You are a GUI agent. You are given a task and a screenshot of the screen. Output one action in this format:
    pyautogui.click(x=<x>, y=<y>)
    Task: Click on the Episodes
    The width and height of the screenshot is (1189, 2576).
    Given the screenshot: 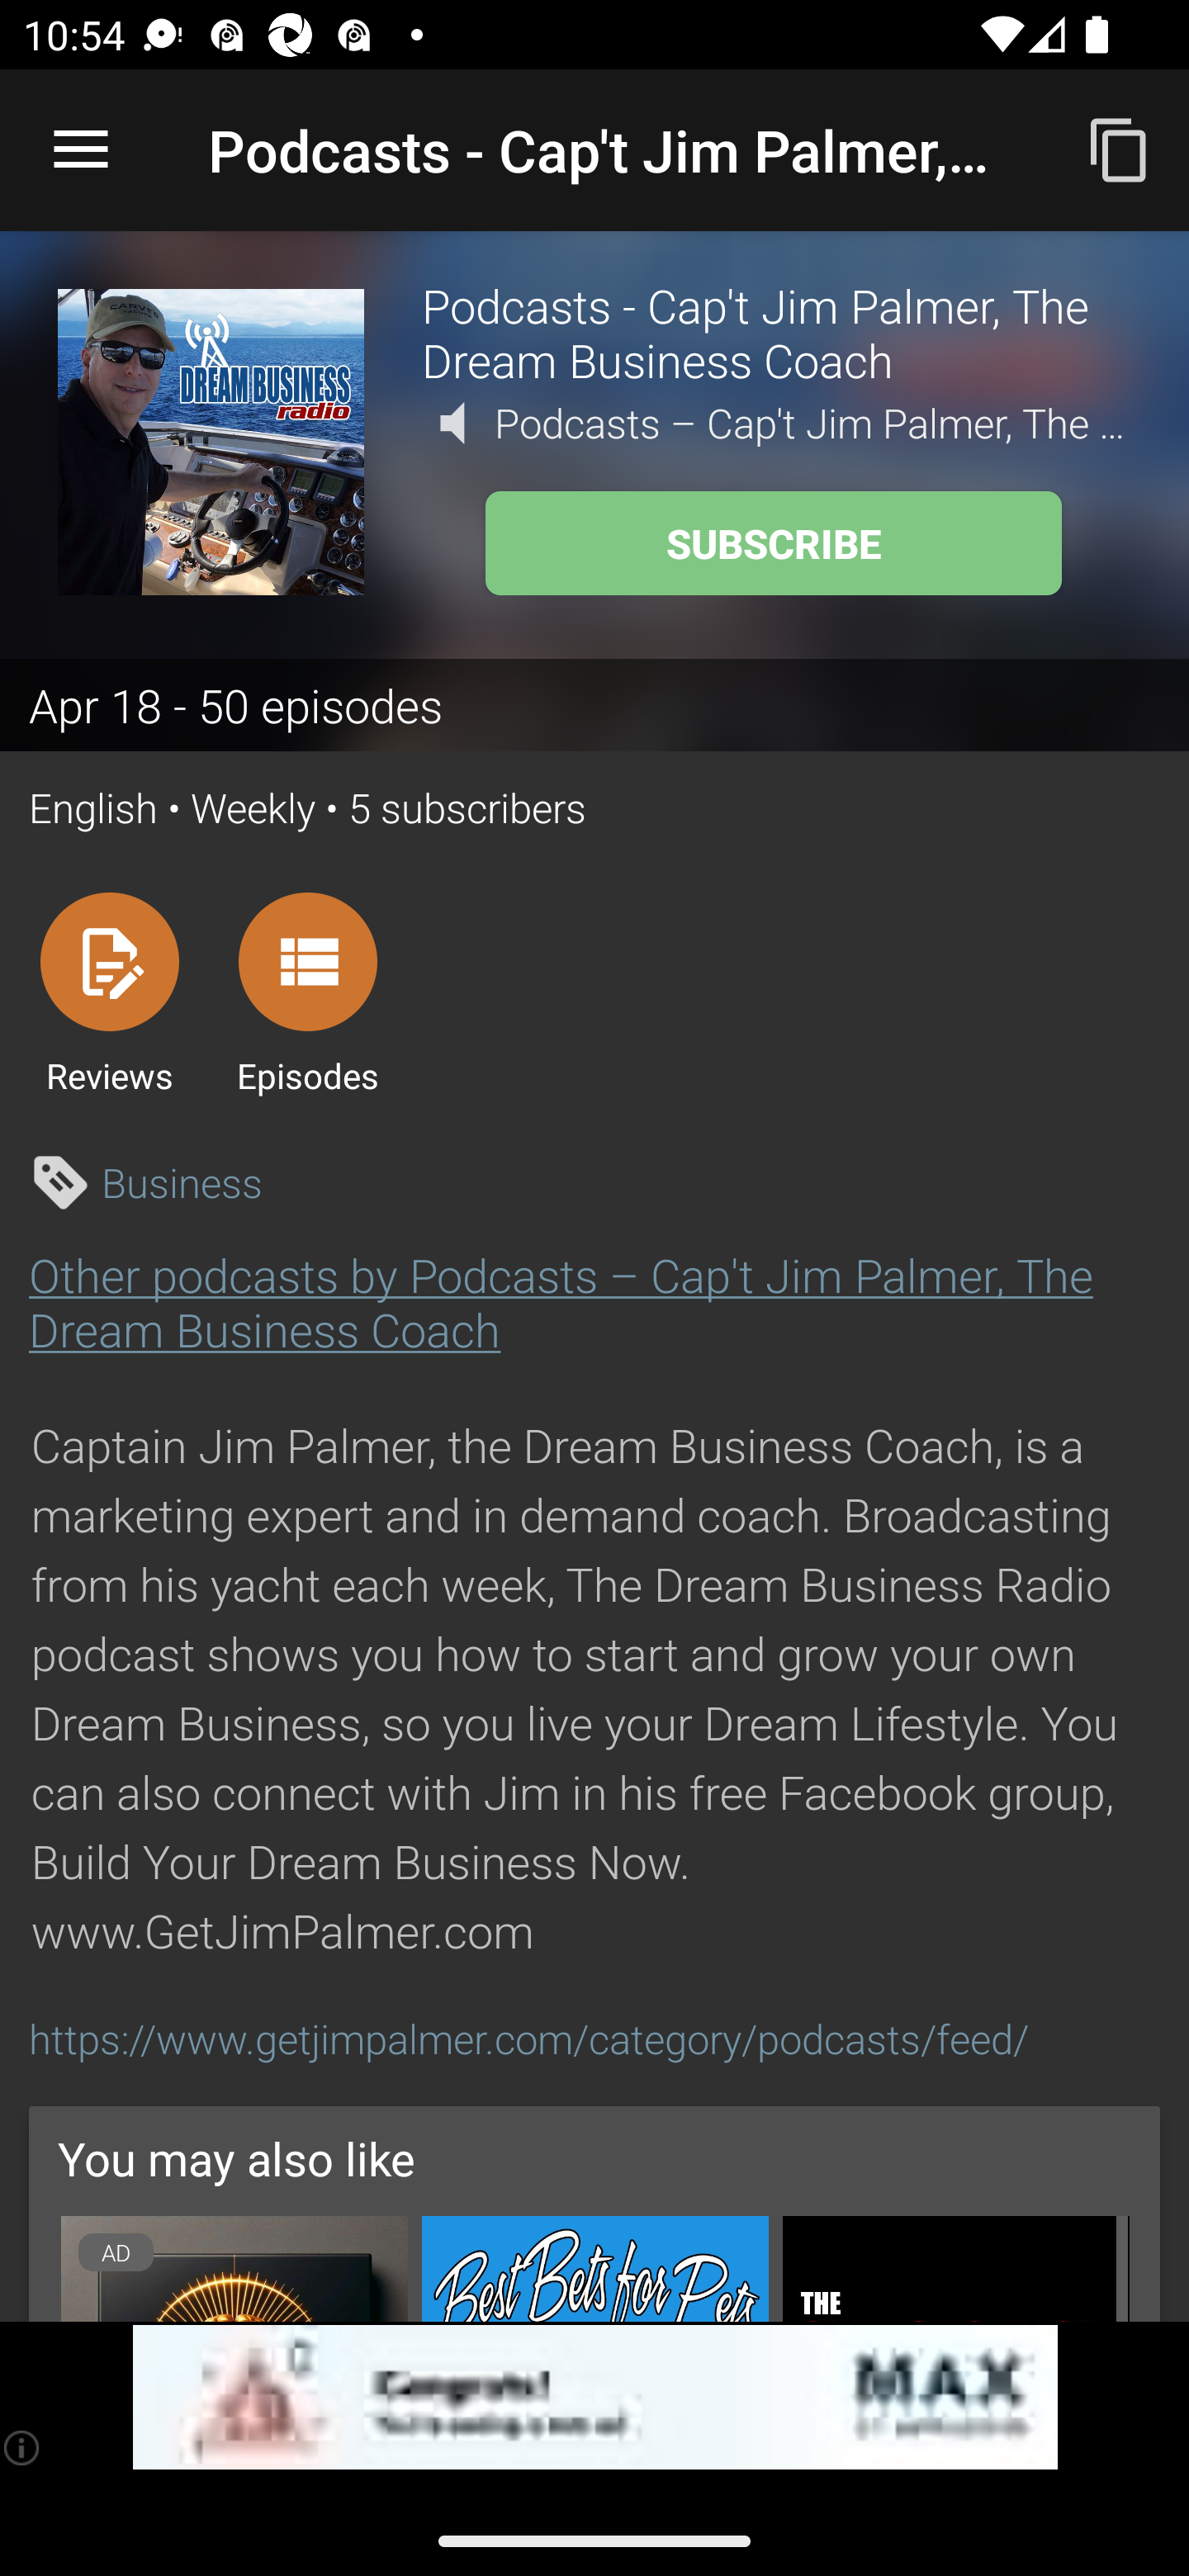 What is the action you would take?
    pyautogui.click(x=307, y=992)
    